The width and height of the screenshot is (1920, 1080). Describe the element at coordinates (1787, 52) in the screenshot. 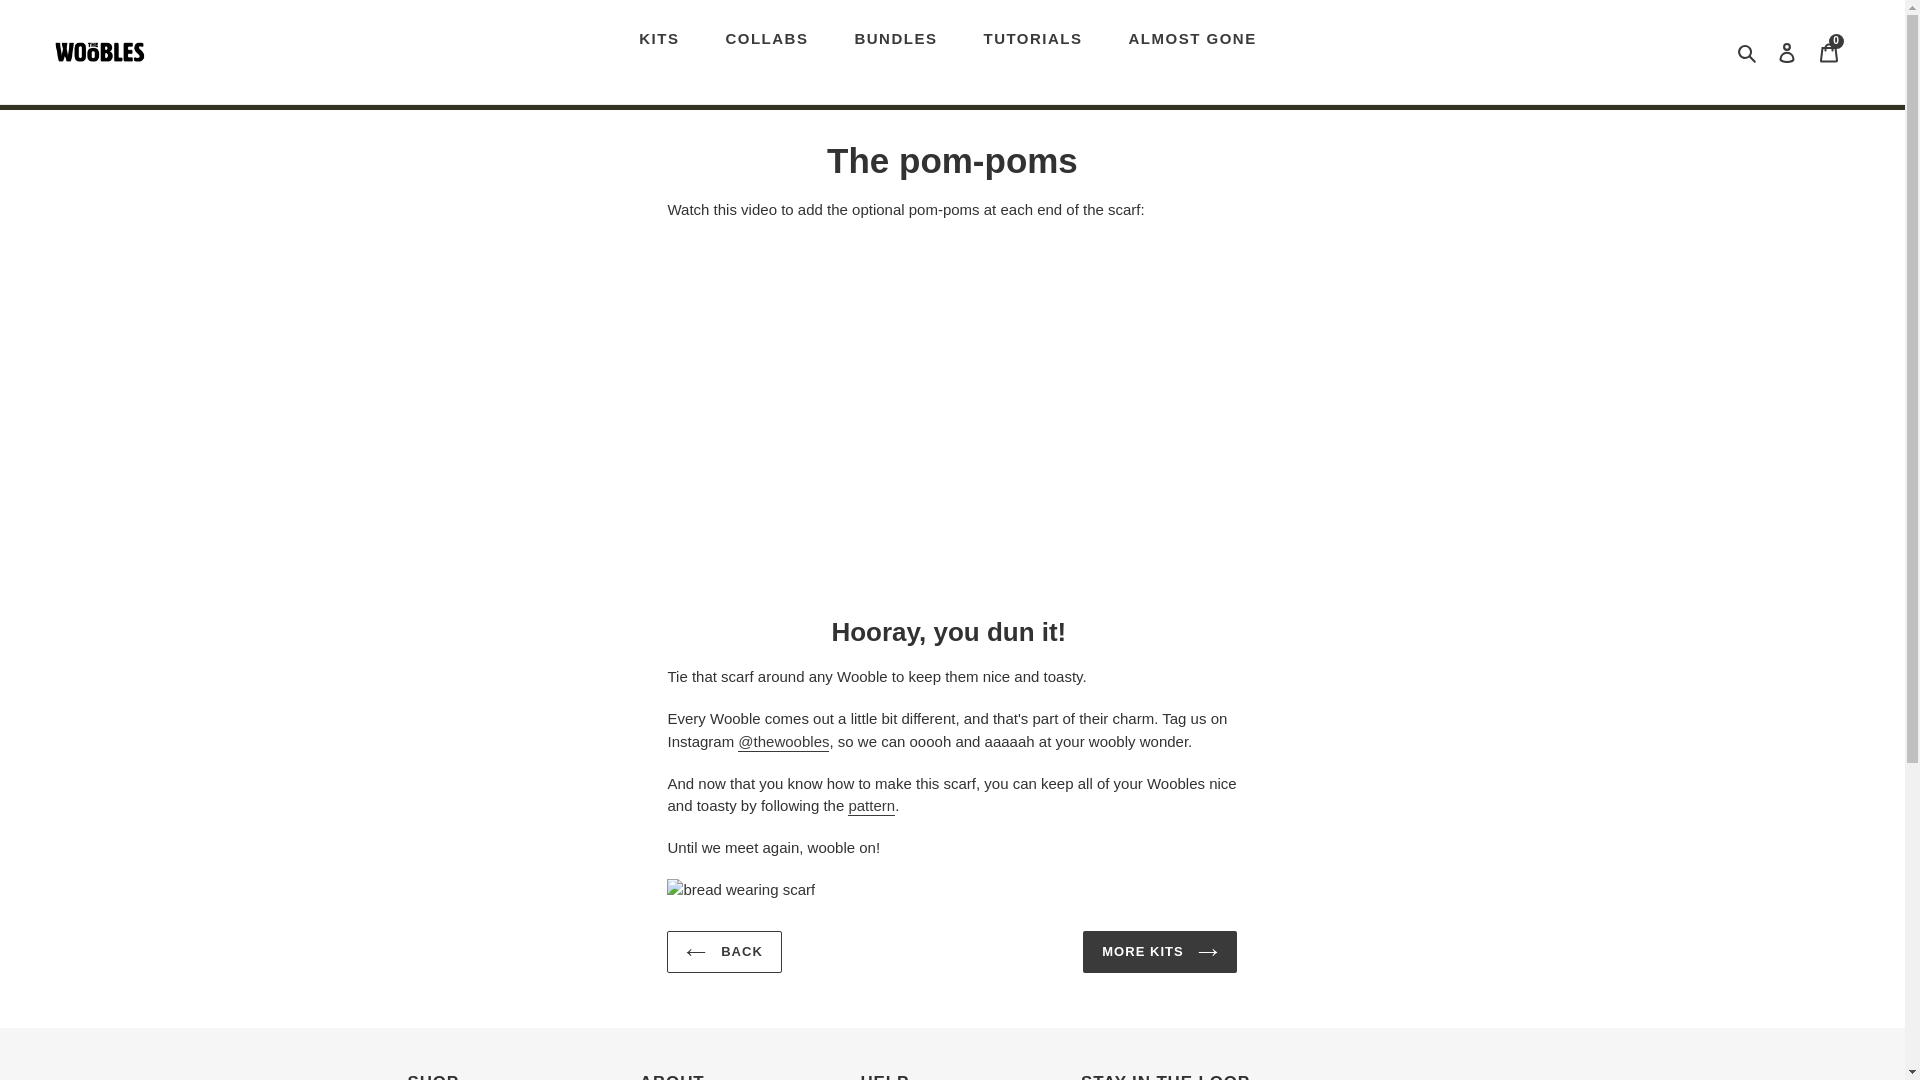

I see `Account` at that location.